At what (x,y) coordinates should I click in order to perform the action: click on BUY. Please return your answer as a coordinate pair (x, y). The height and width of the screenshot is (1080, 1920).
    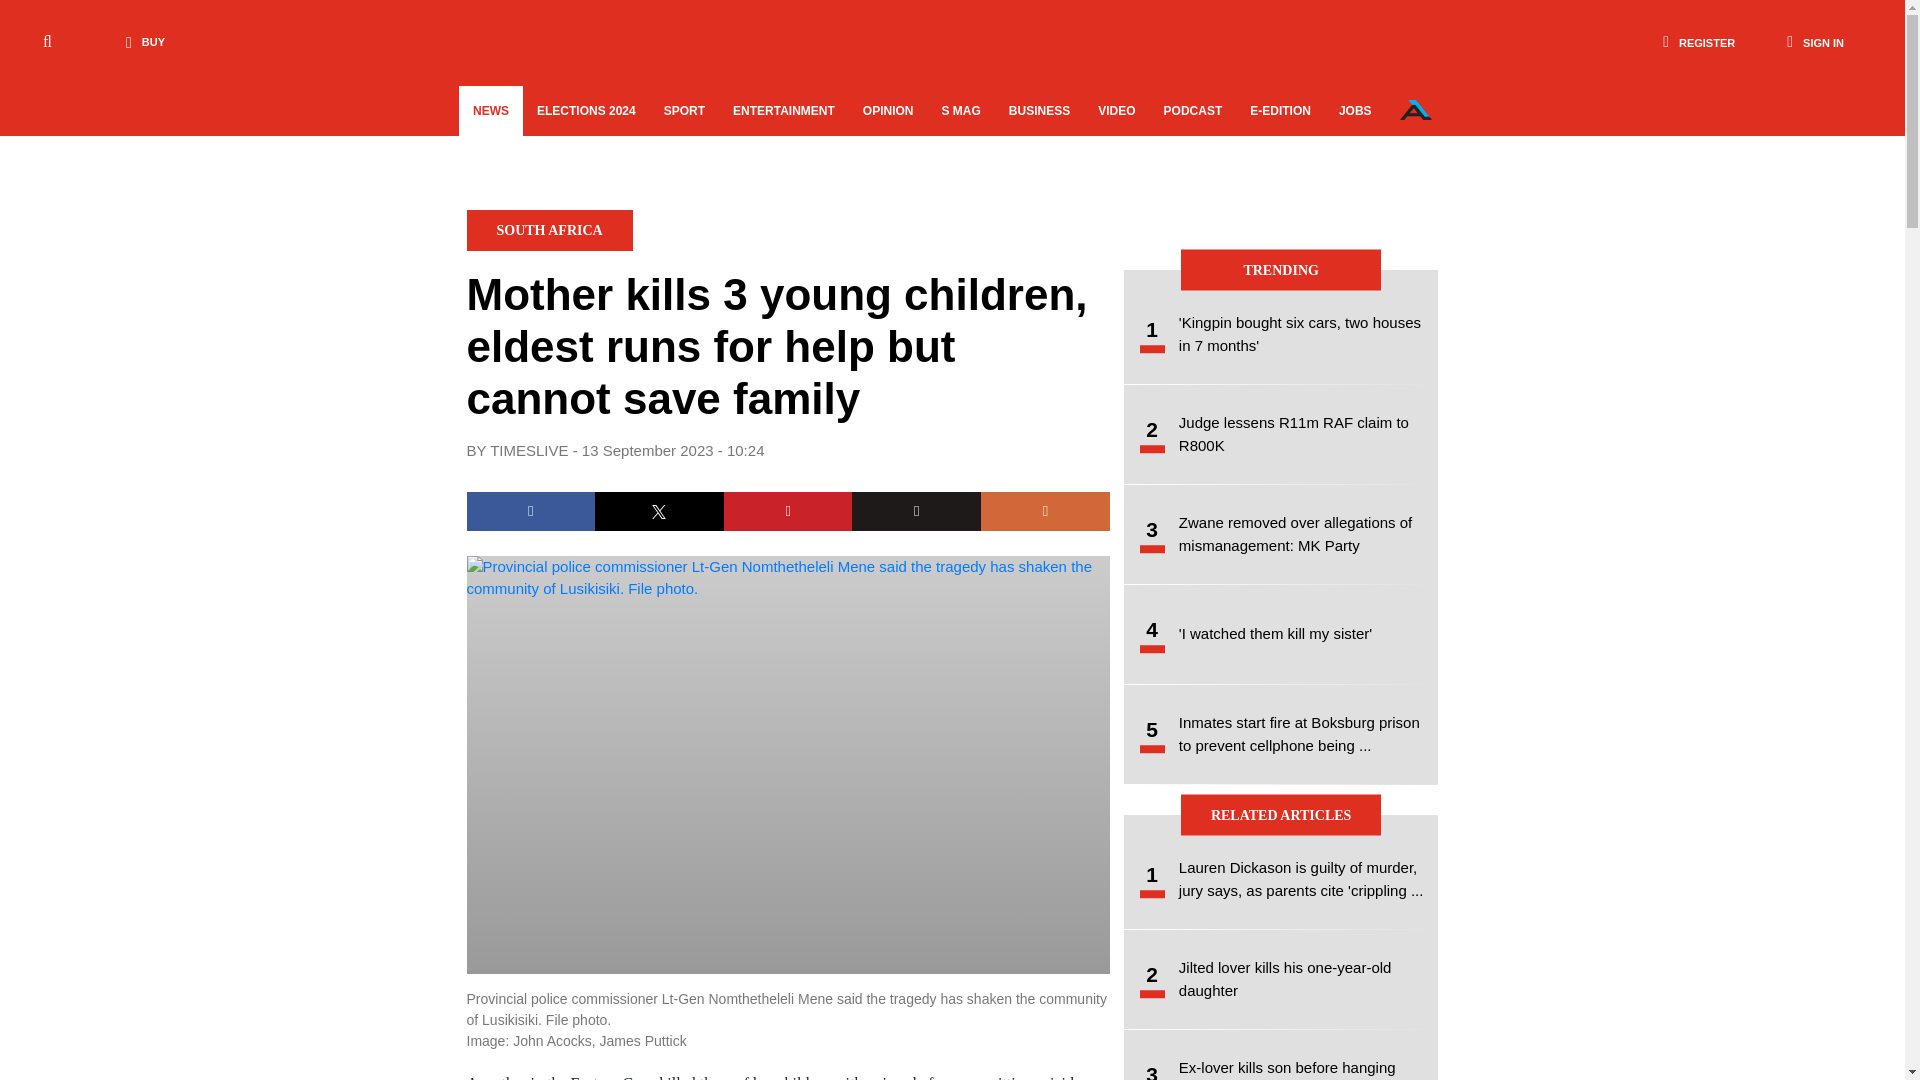
    Looking at the image, I should click on (140, 42).